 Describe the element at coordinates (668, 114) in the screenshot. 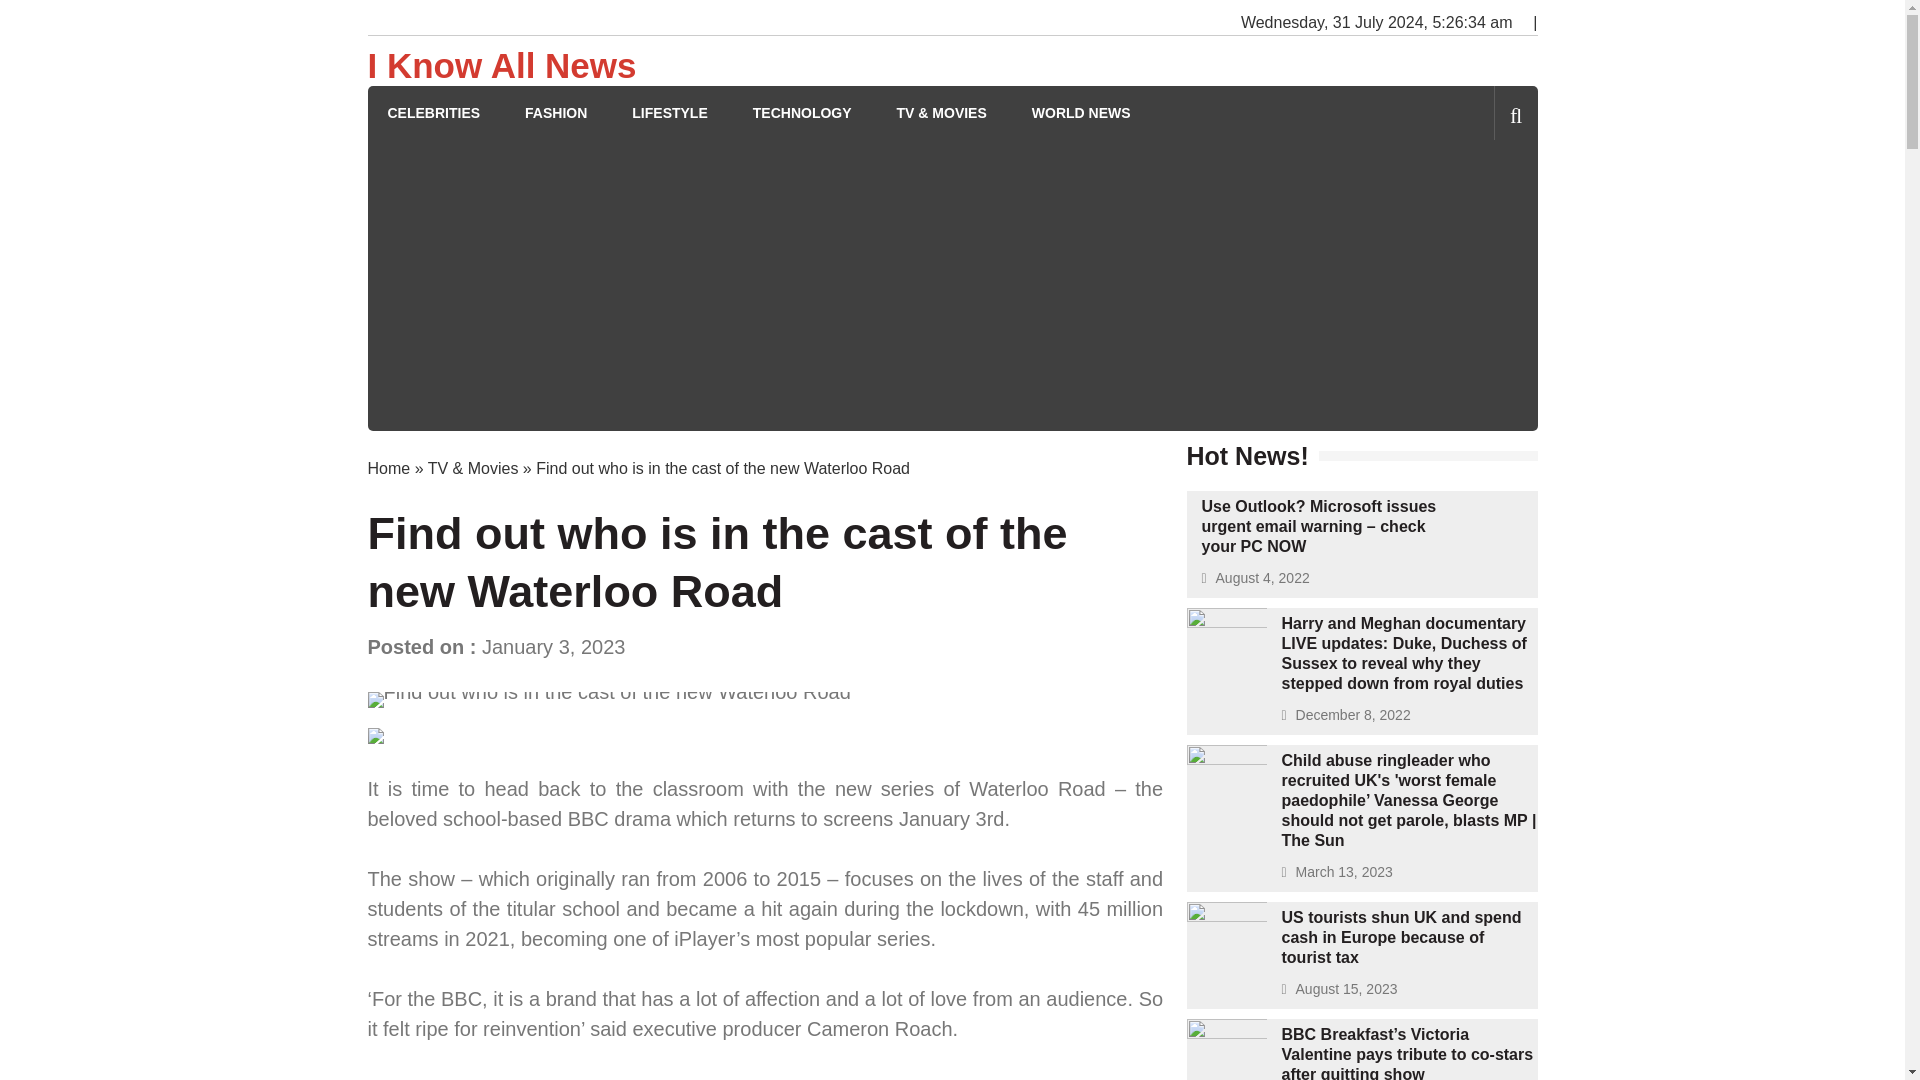

I see `LIFESTYLE` at that location.